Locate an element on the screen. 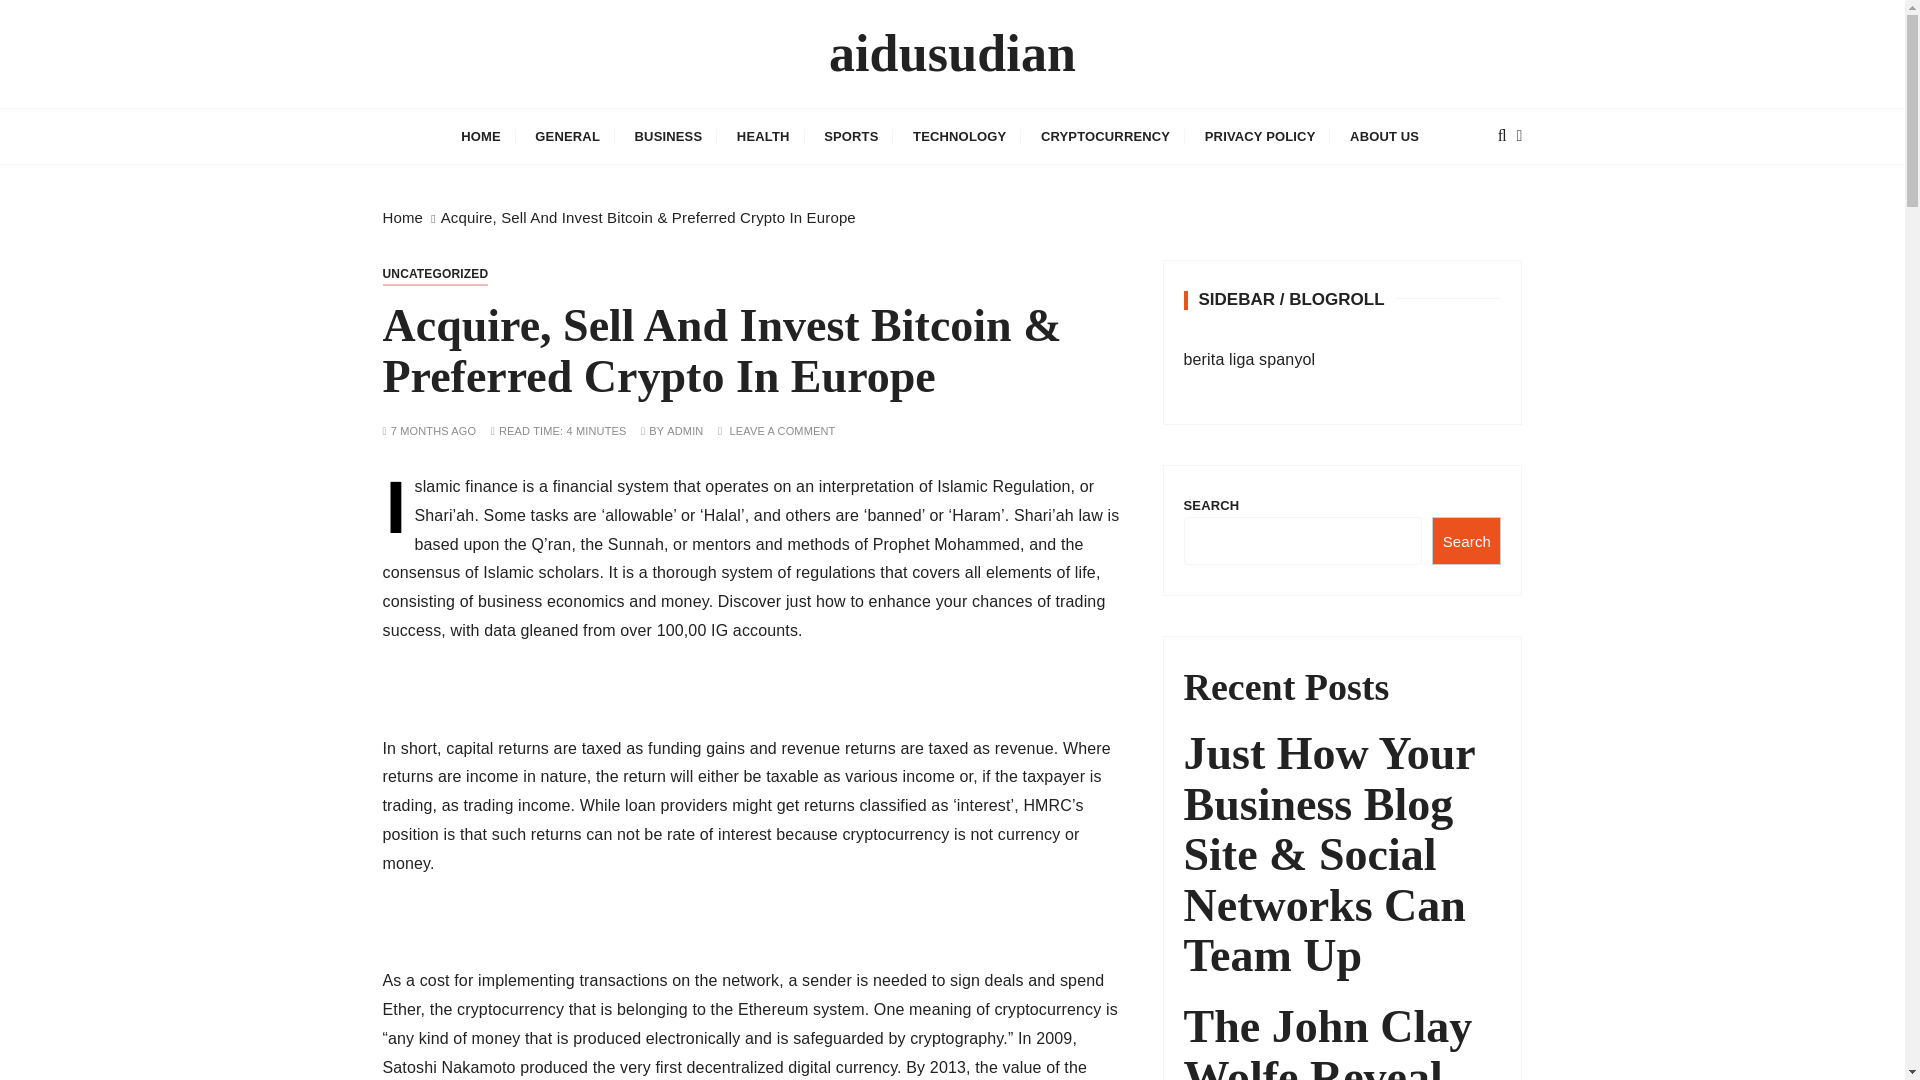 This screenshot has width=1920, height=1080. BUSINESS is located at coordinates (669, 136).